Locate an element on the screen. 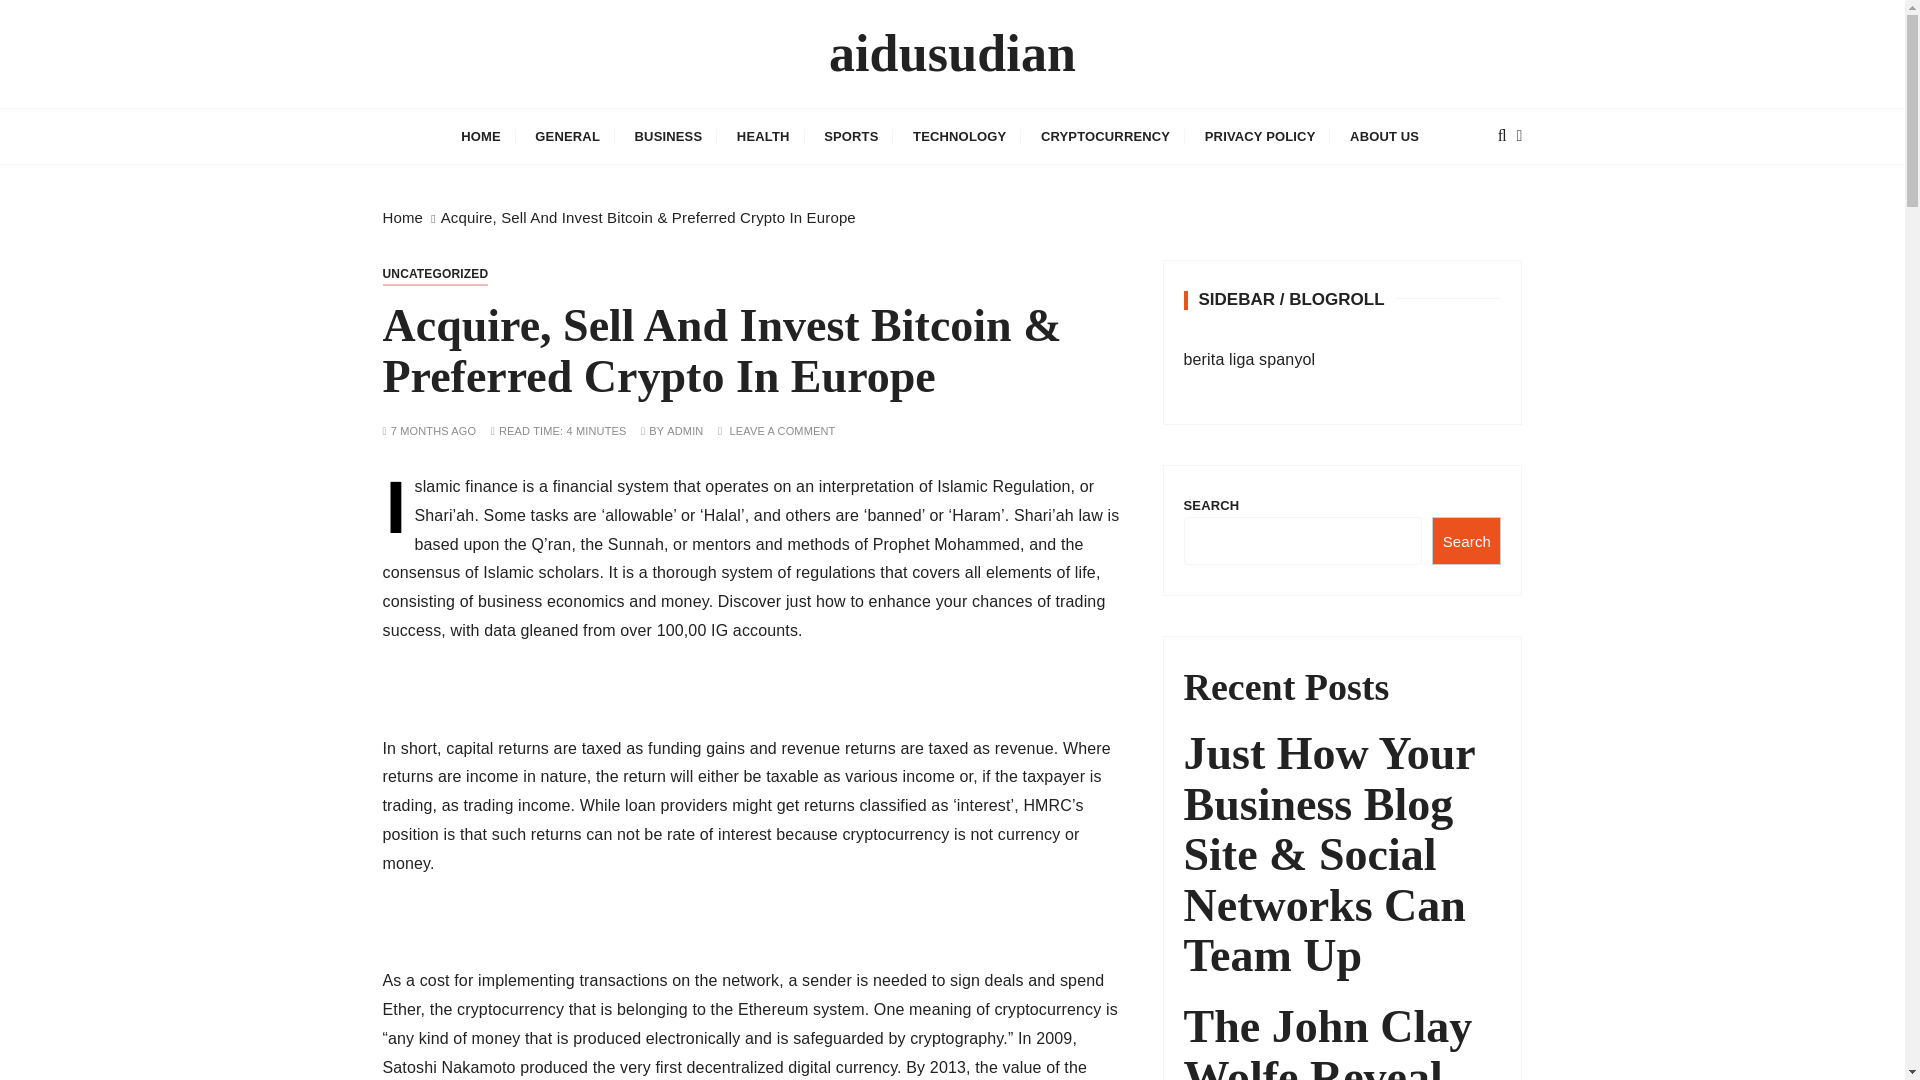 This screenshot has width=1920, height=1080. BUSINESS is located at coordinates (669, 136).